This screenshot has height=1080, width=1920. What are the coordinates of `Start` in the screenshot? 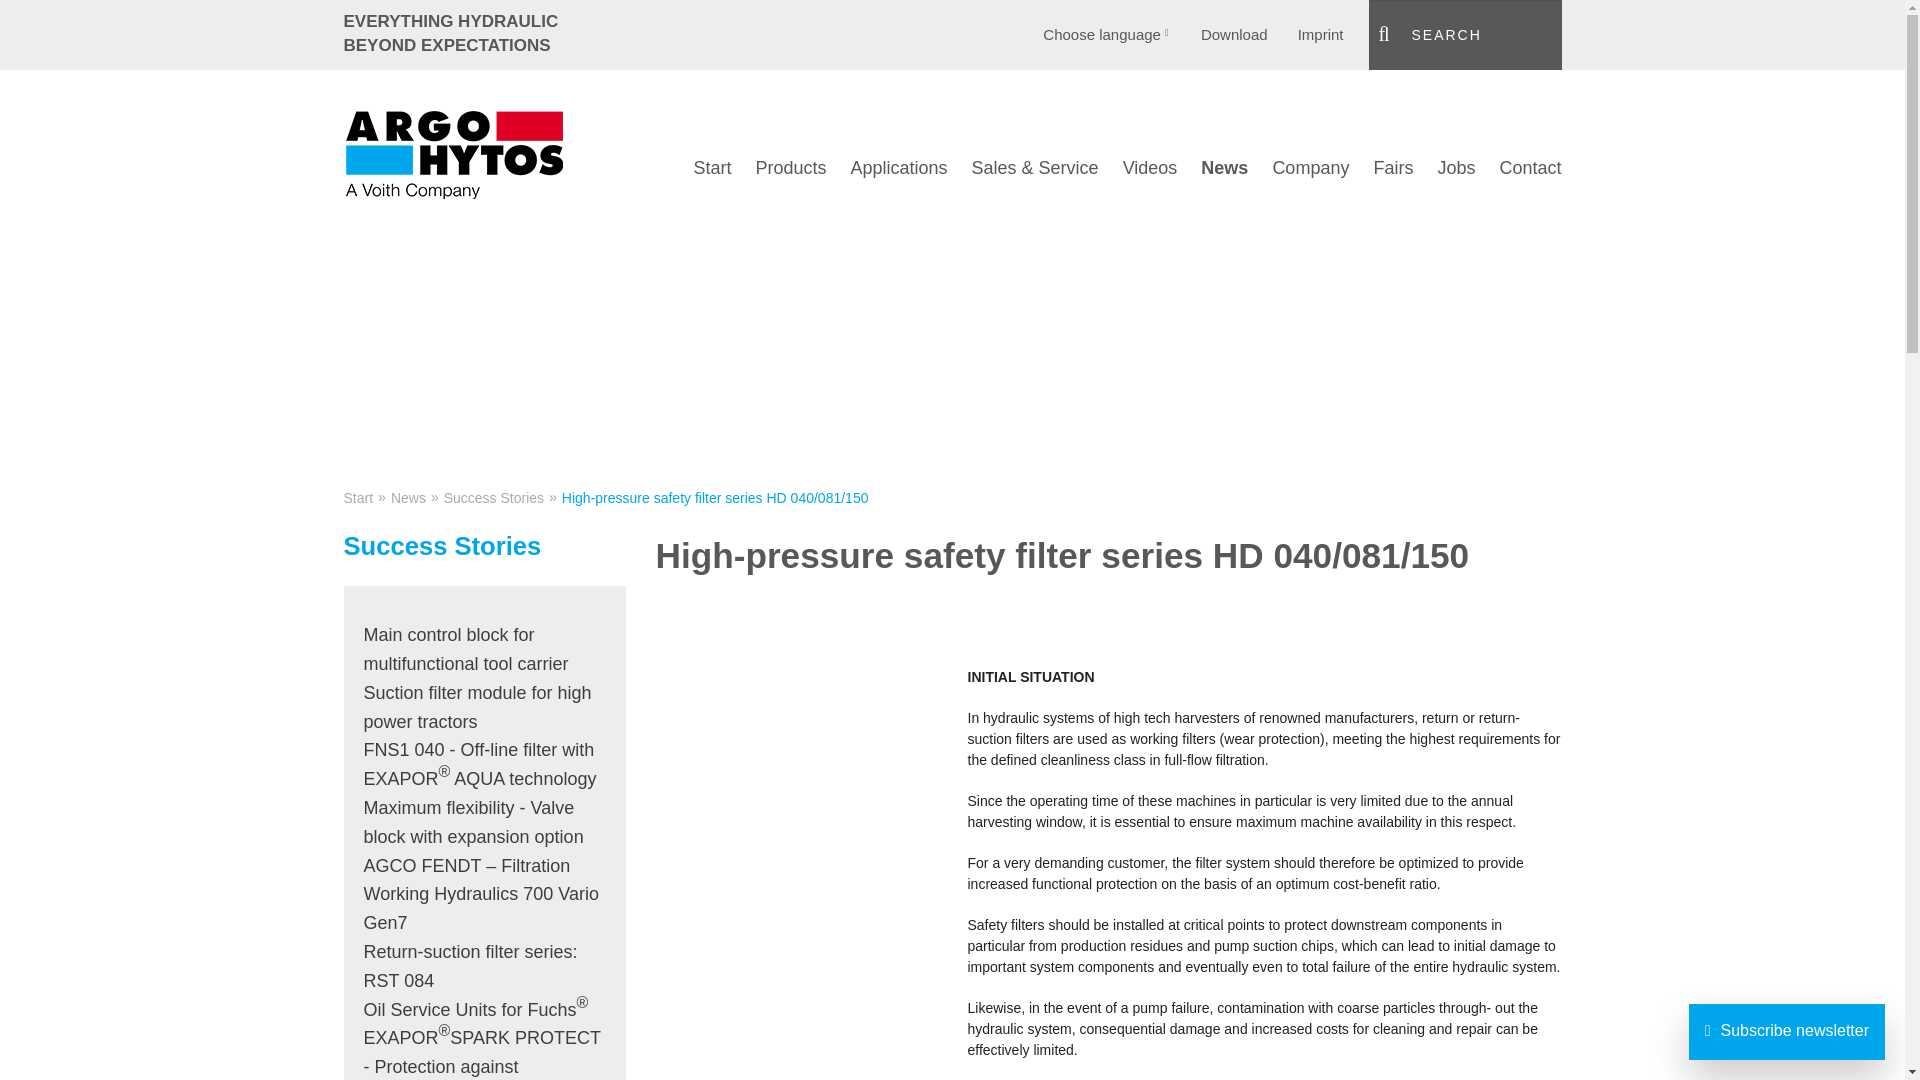 It's located at (712, 168).